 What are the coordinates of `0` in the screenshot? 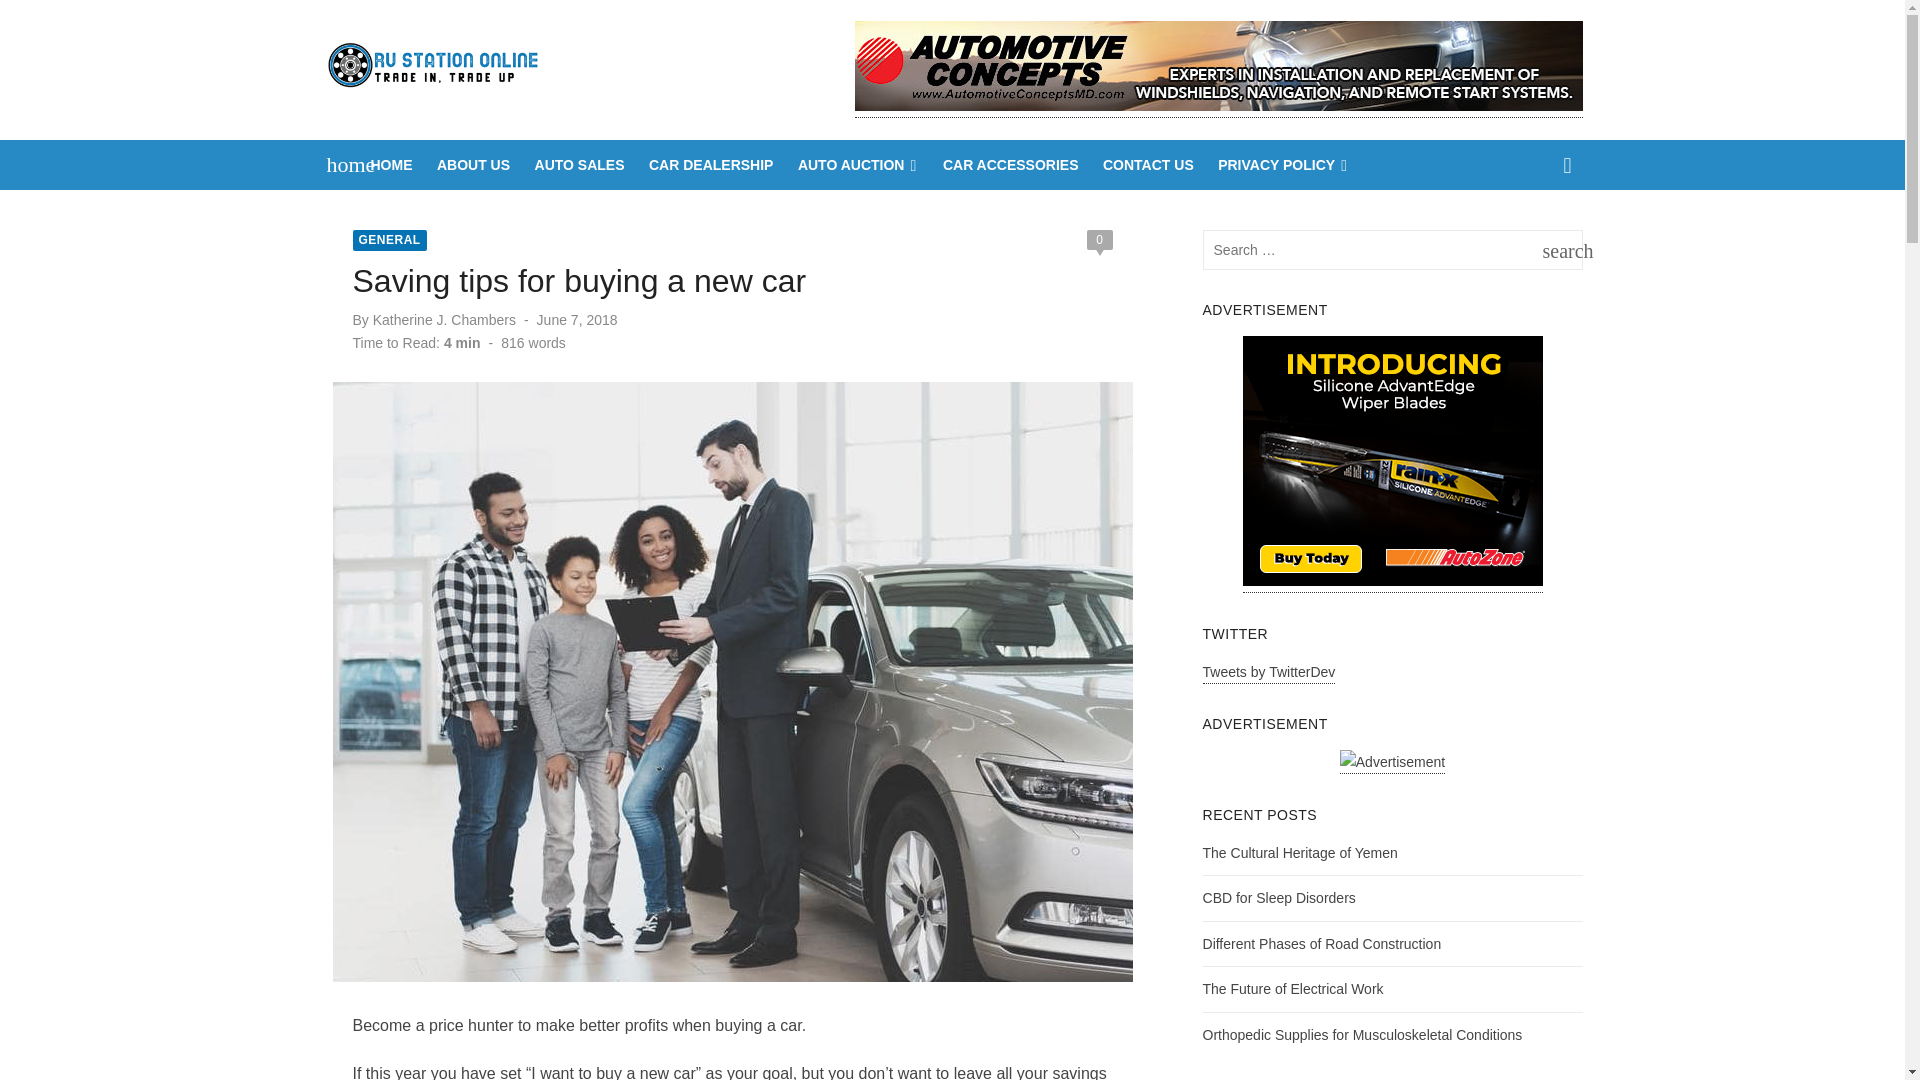 It's located at (578, 320).